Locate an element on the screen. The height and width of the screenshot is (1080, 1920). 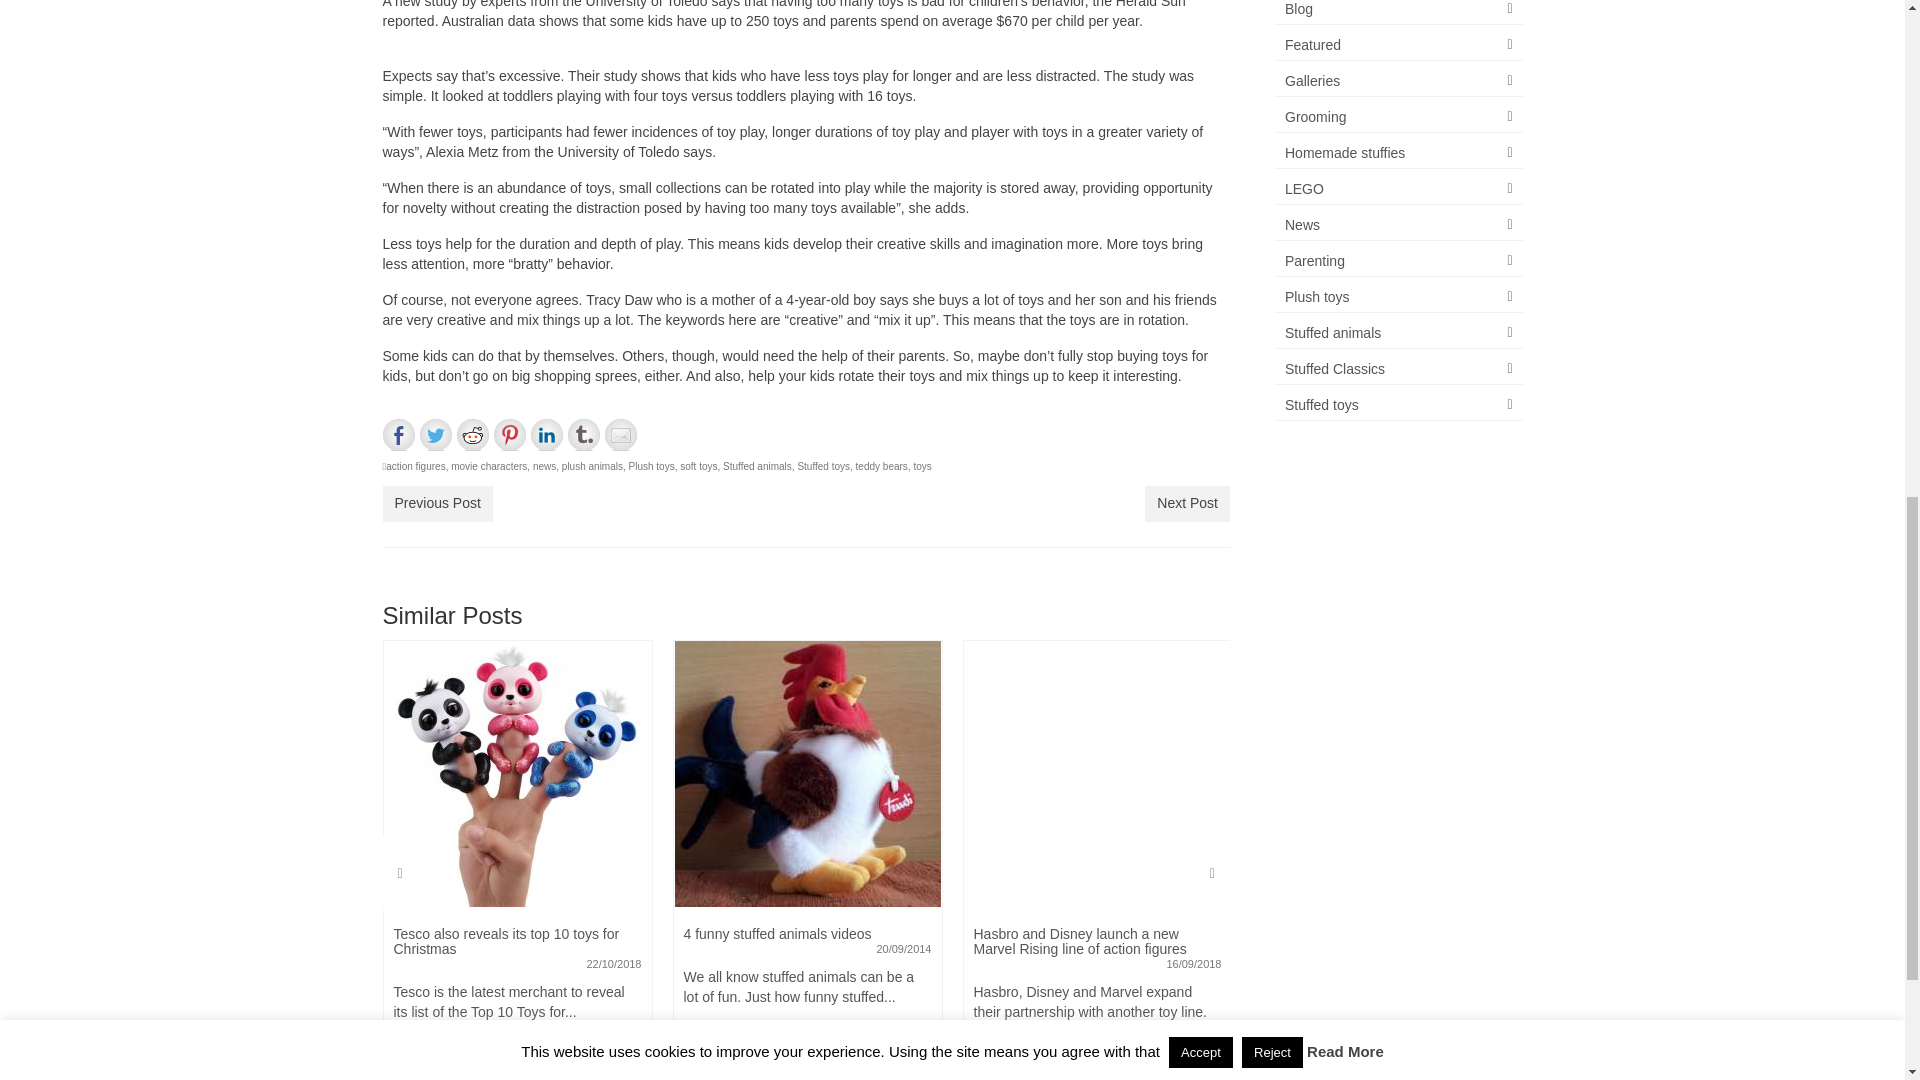
Share on tumblr is located at coordinates (584, 435).